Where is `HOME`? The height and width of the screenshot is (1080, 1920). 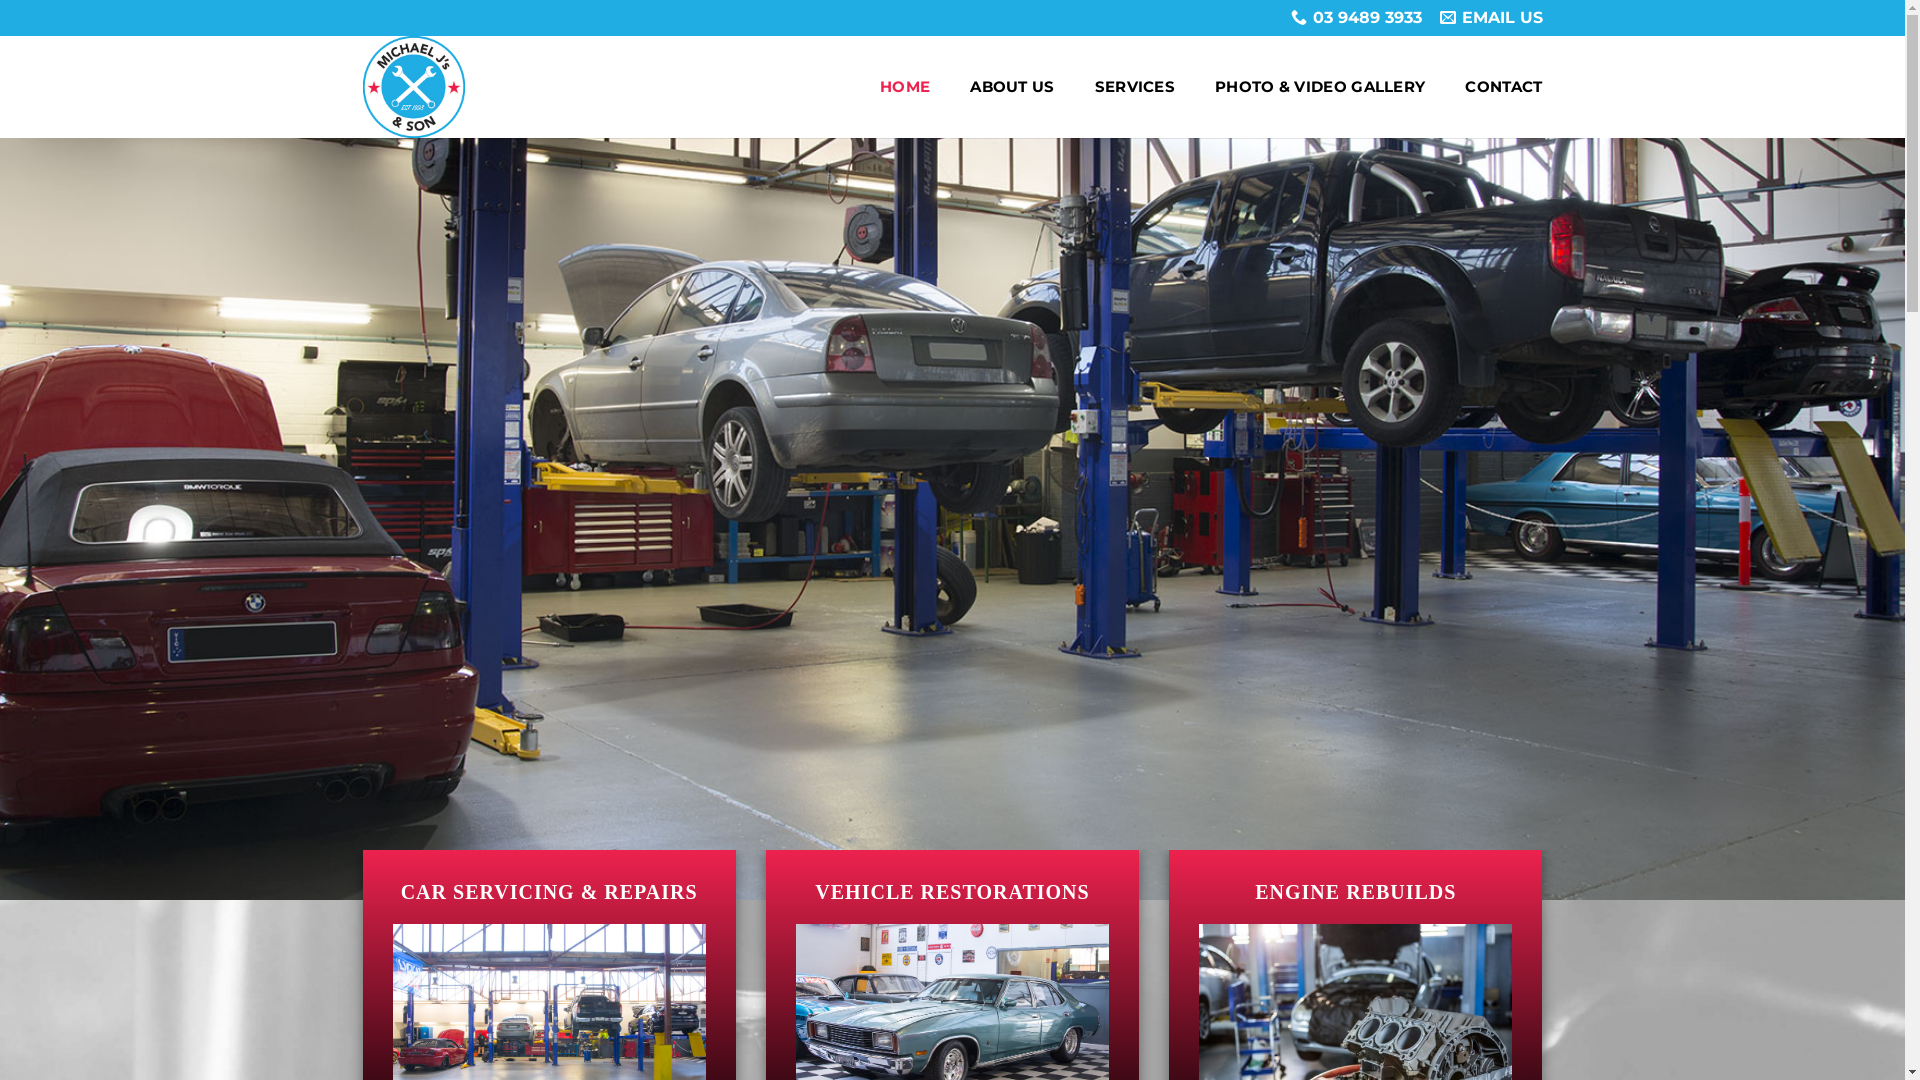 HOME is located at coordinates (905, 87).